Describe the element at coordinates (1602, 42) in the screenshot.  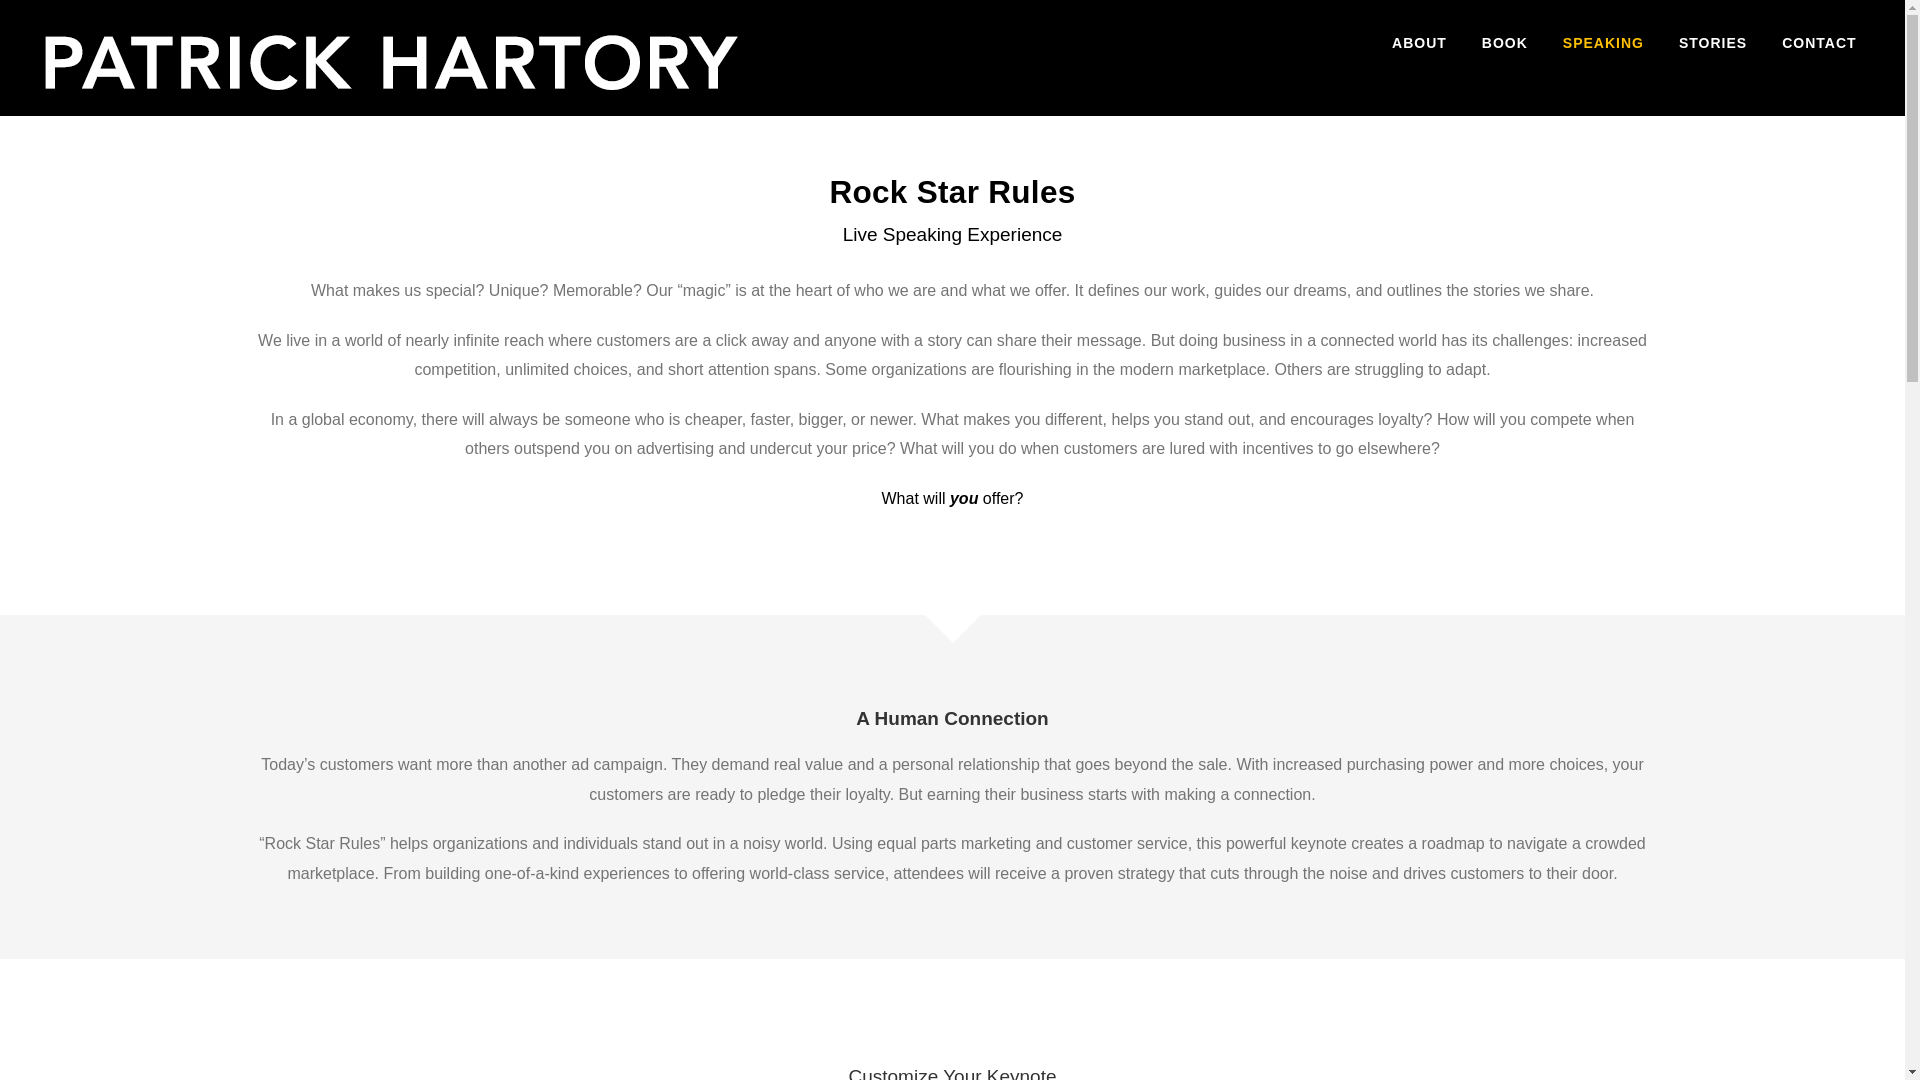
I see `SPEAKING` at that location.